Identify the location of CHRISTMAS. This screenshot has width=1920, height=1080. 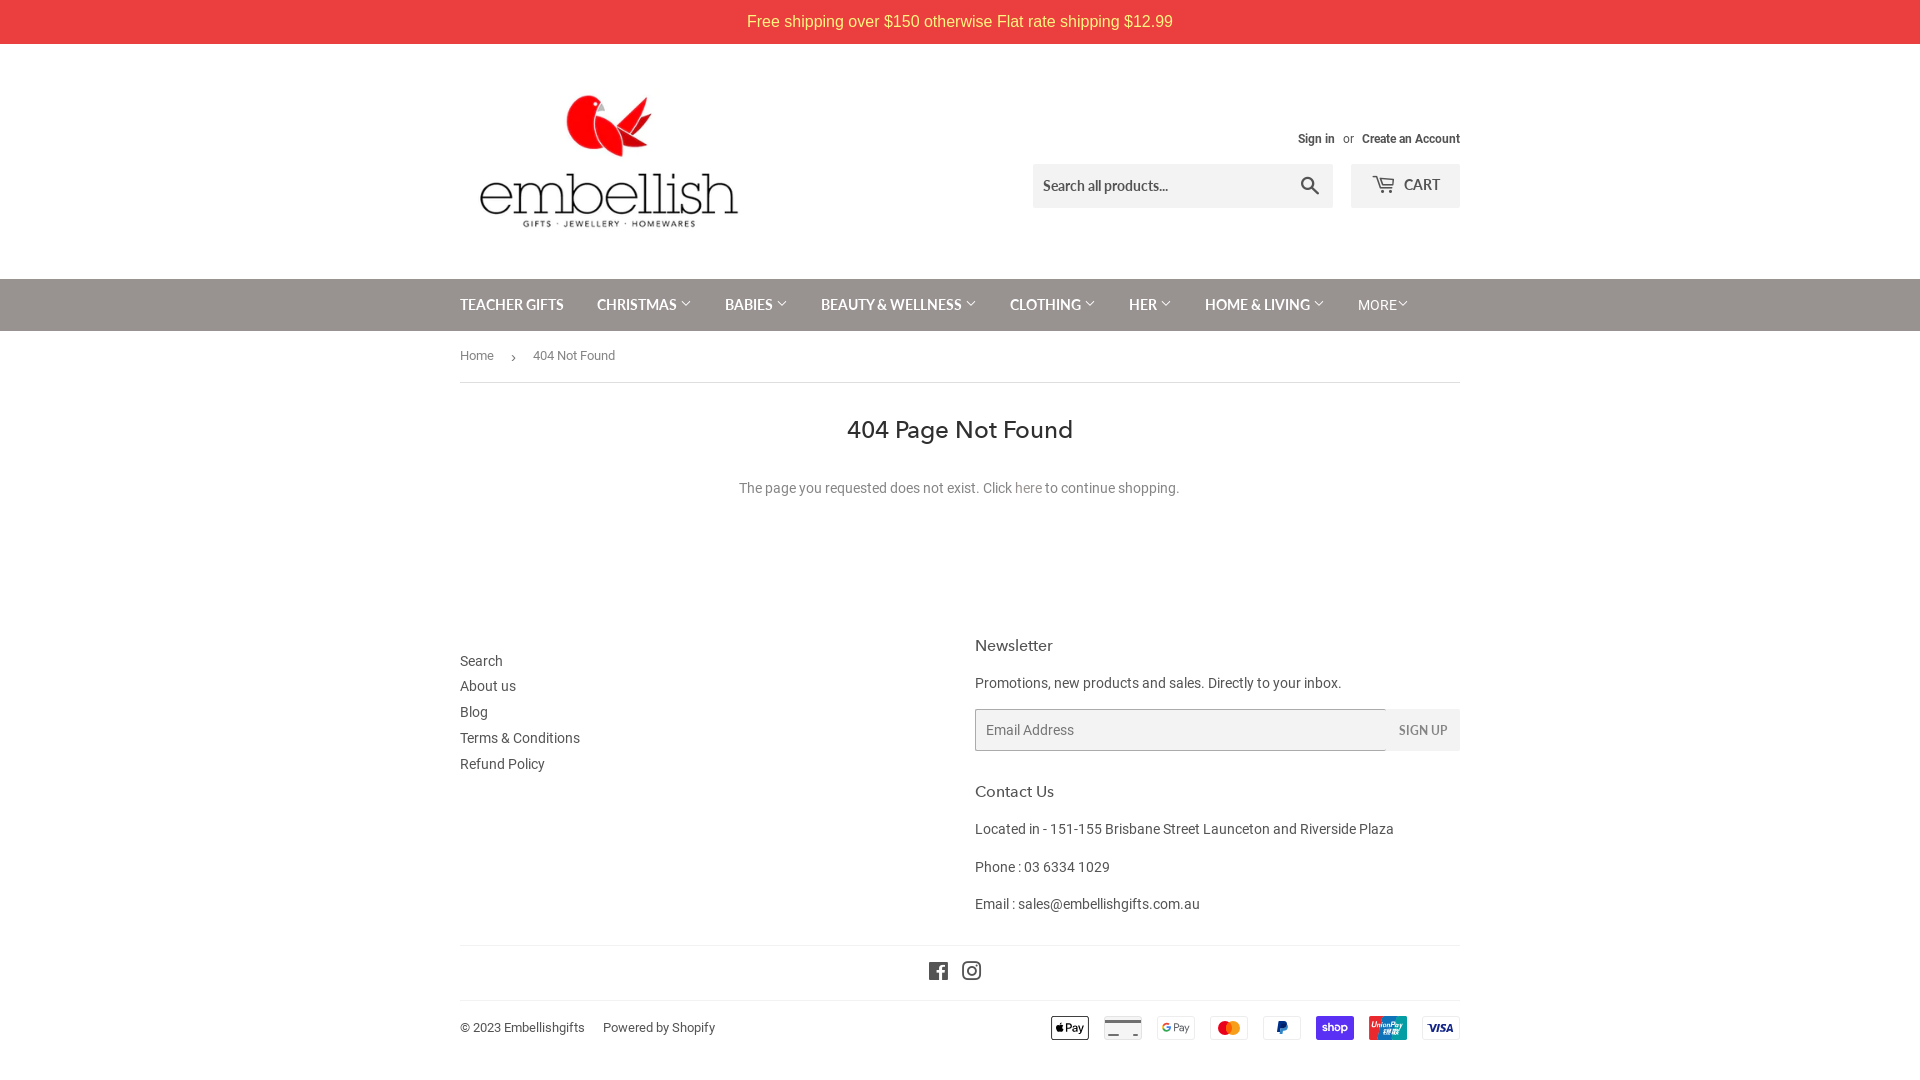
(644, 305).